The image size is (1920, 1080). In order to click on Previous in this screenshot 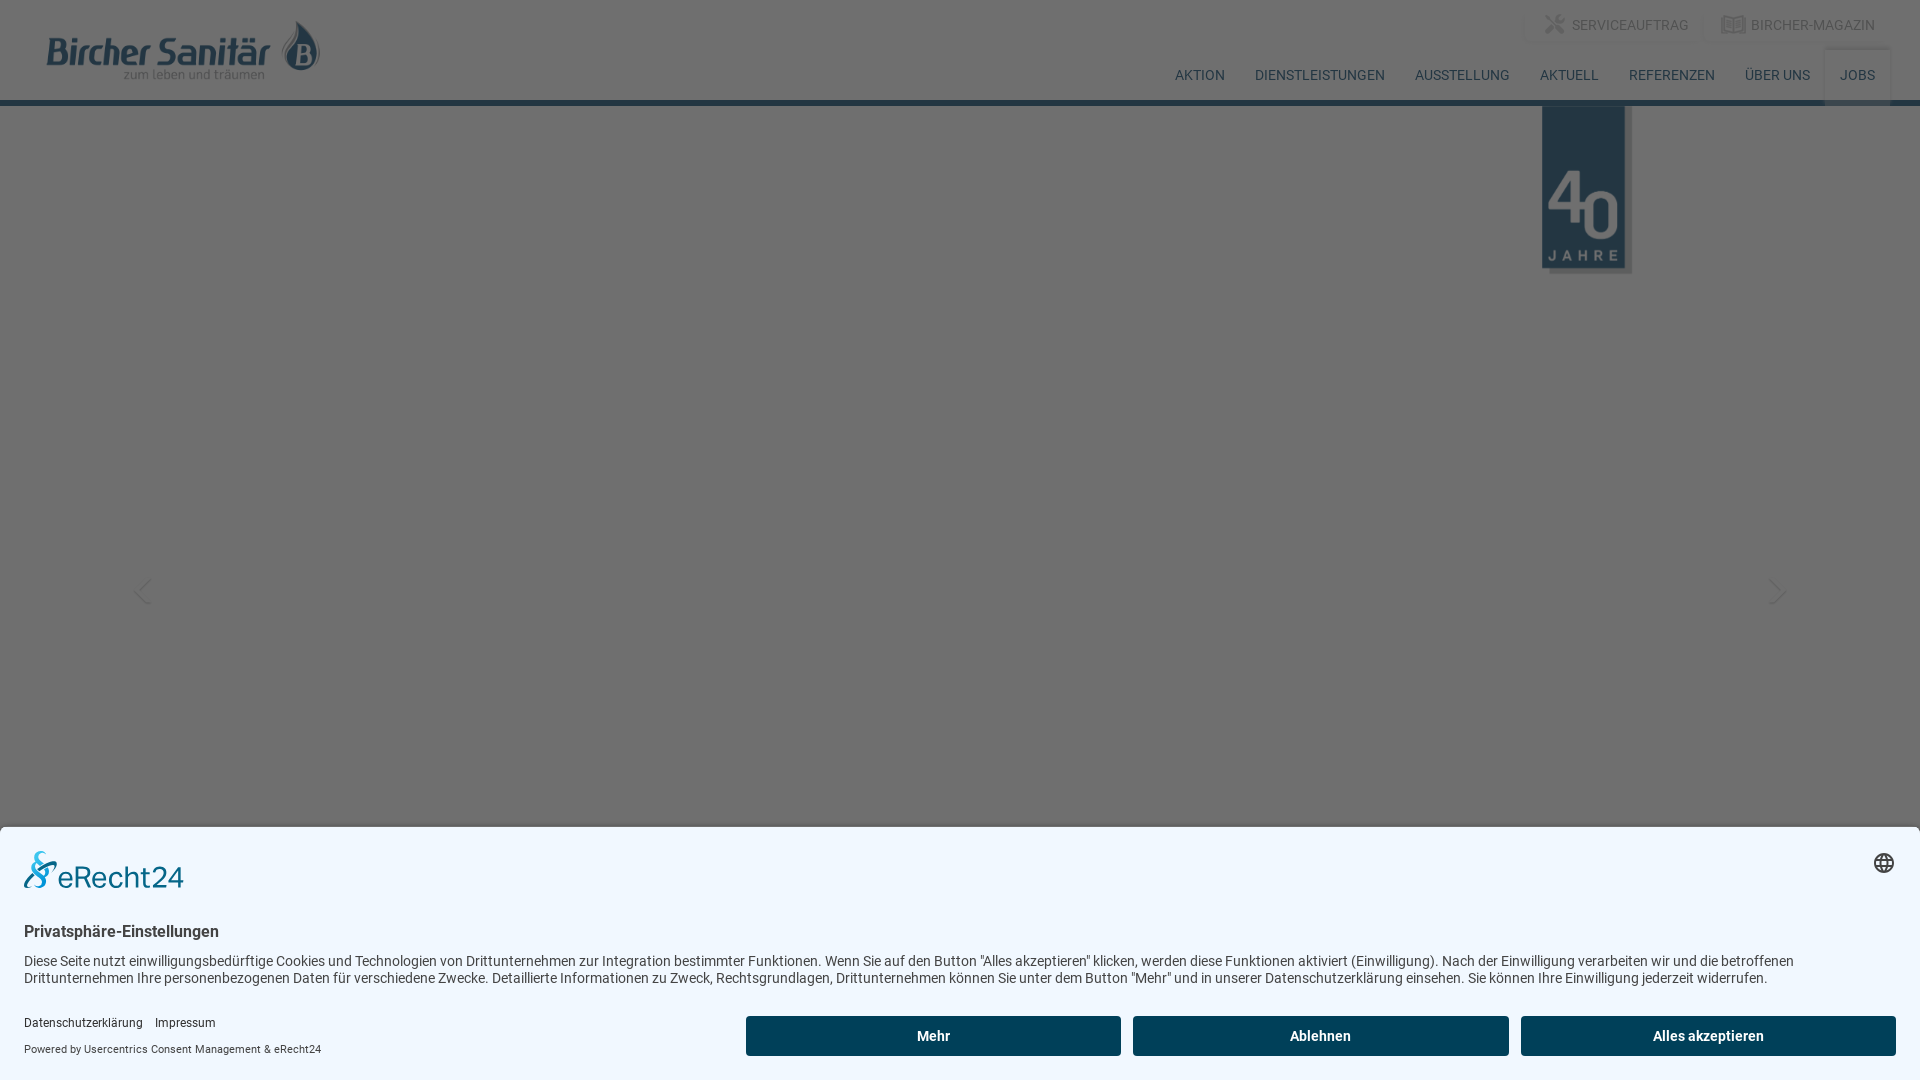, I will do `click(144, 590)`.